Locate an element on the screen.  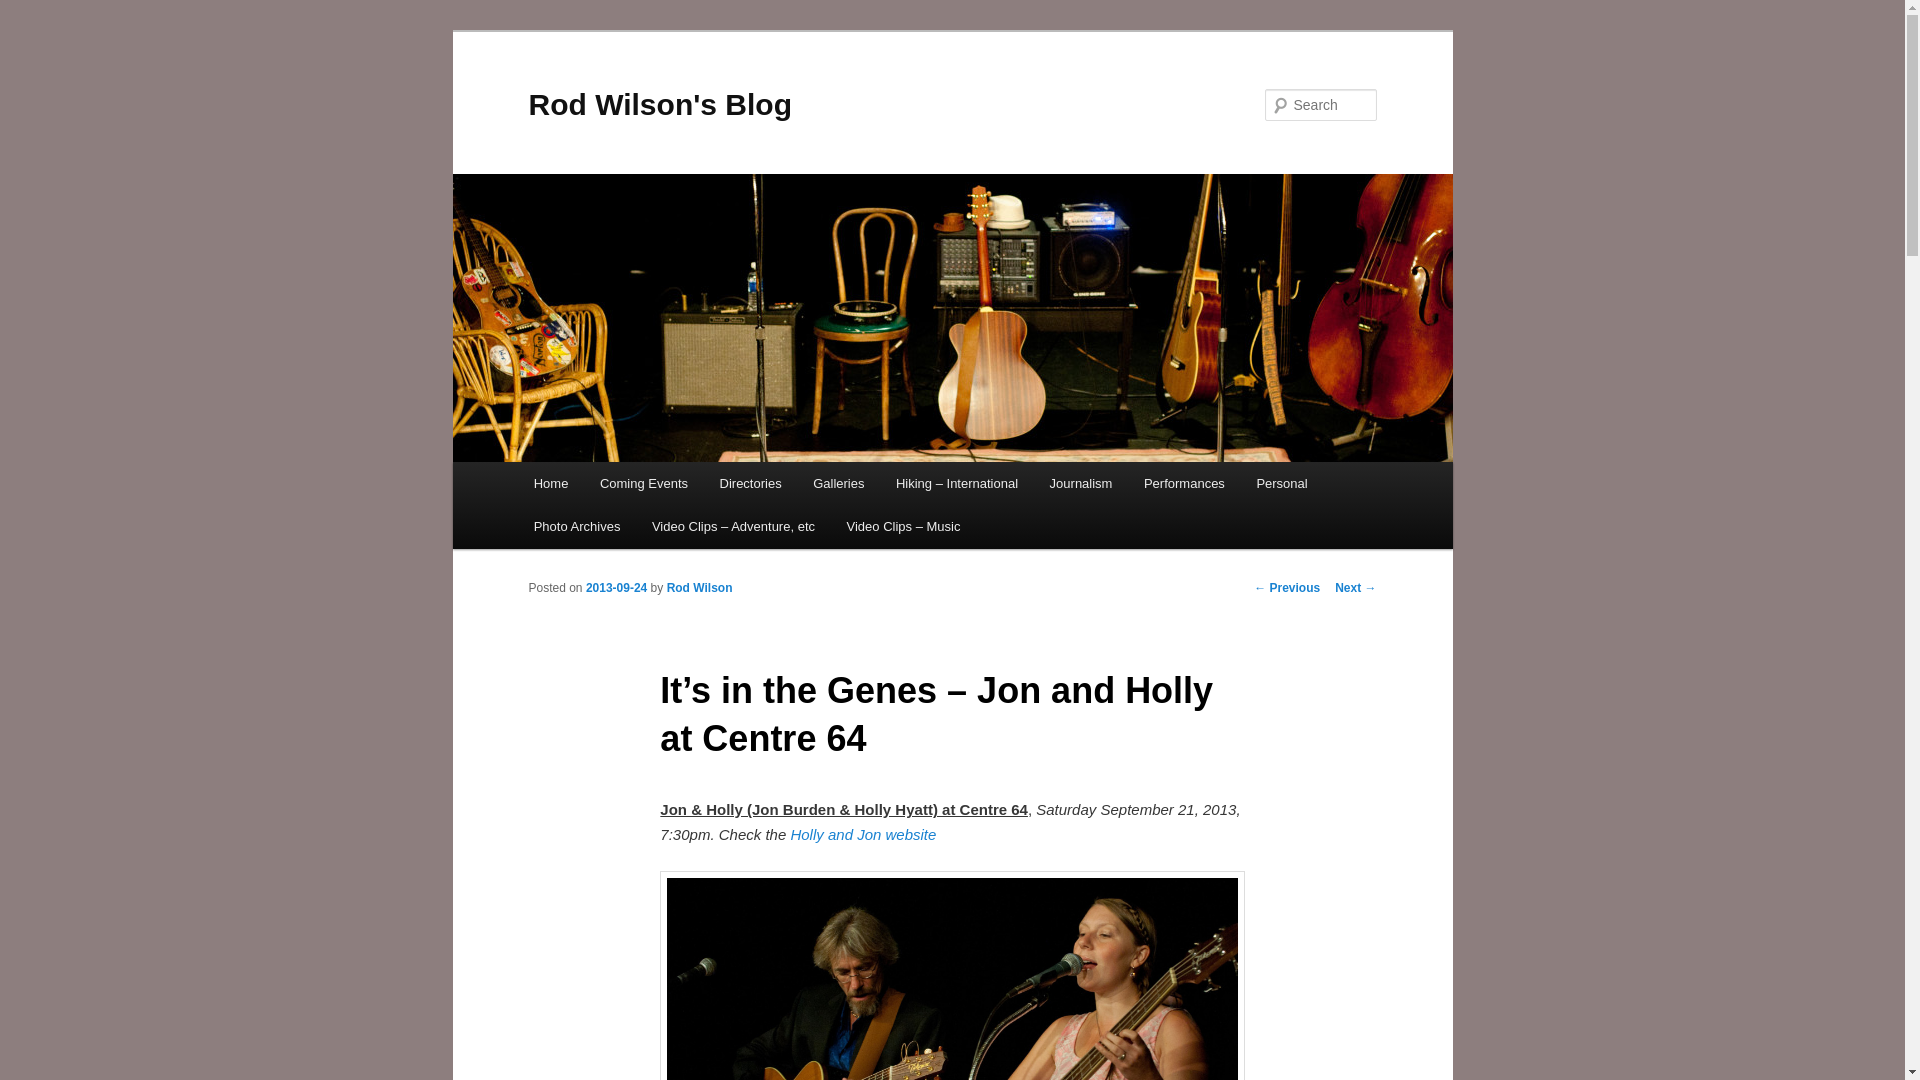
View all posts by Rod Wilson is located at coordinates (700, 588).